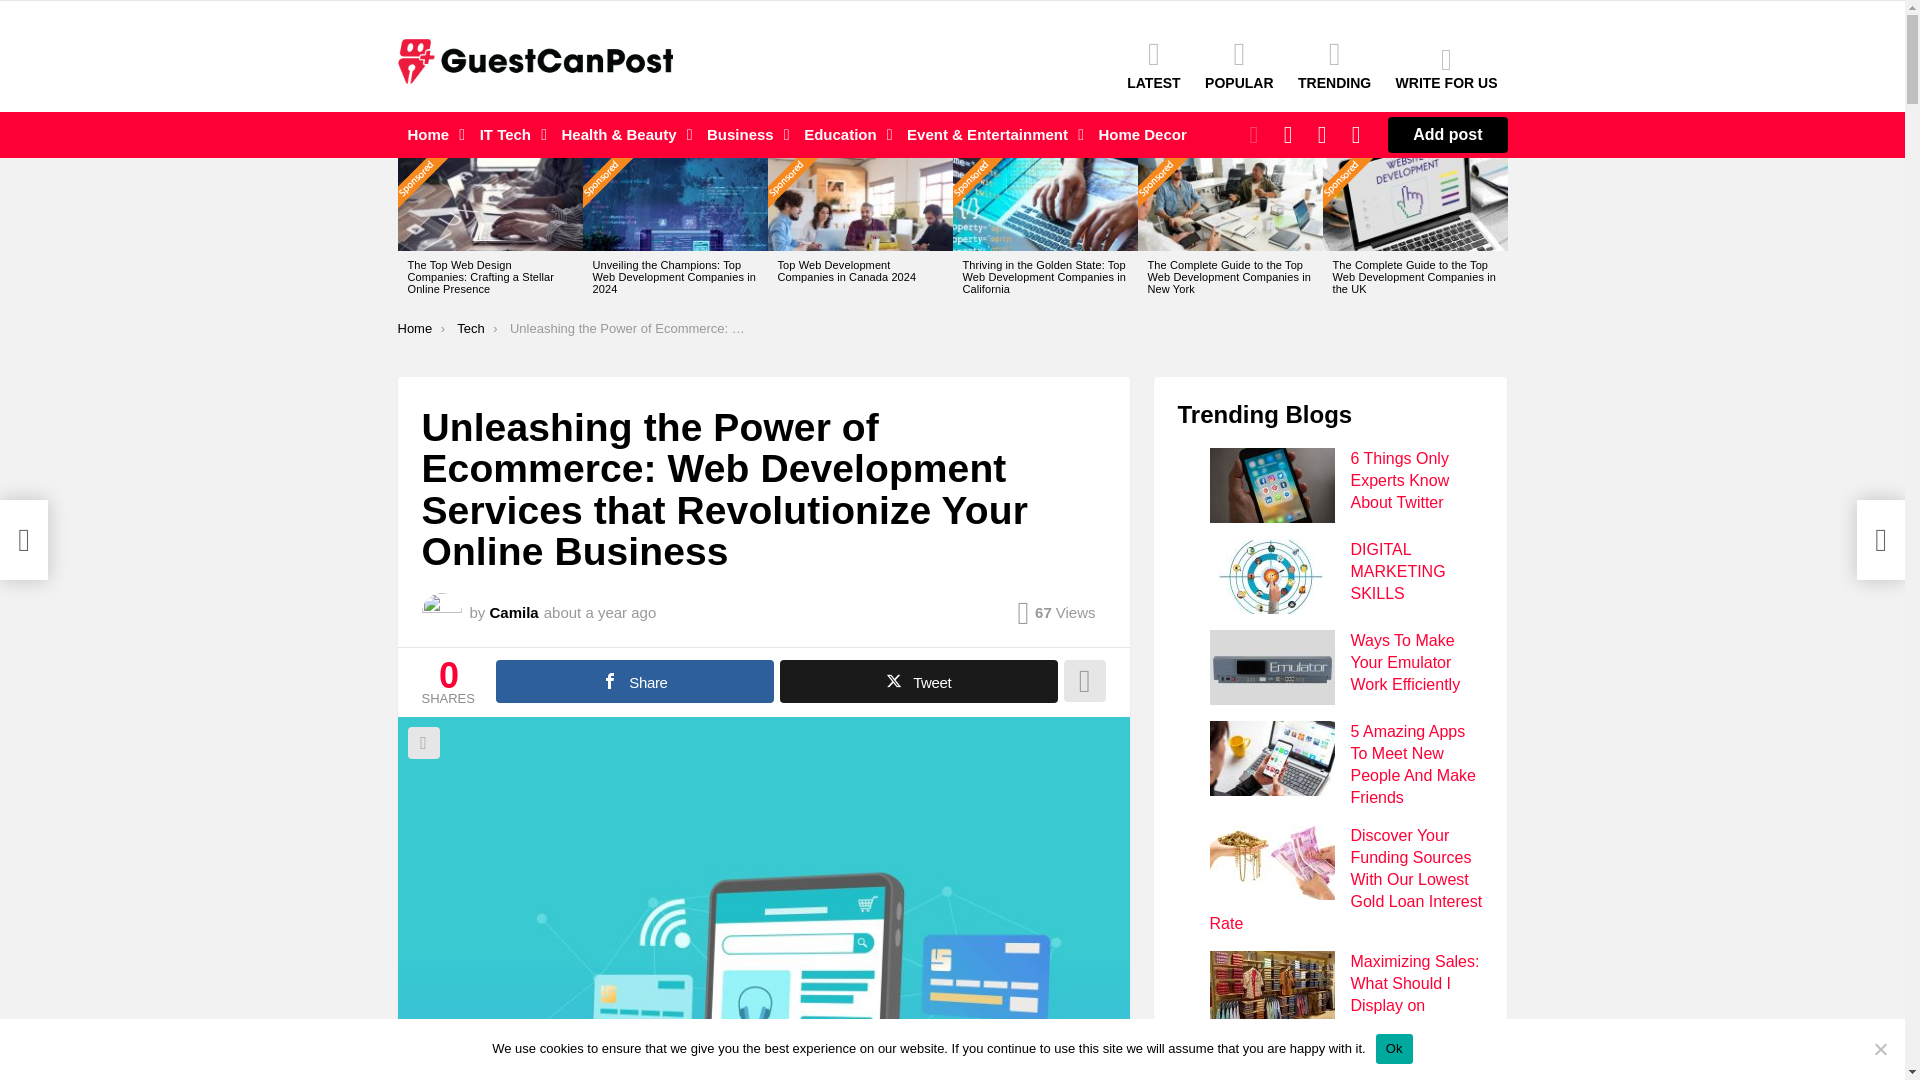 This screenshot has width=1920, height=1080. What do you see at coordinates (432, 134) in the screenshot?
I see `Home` at bounding box center [432, 134].